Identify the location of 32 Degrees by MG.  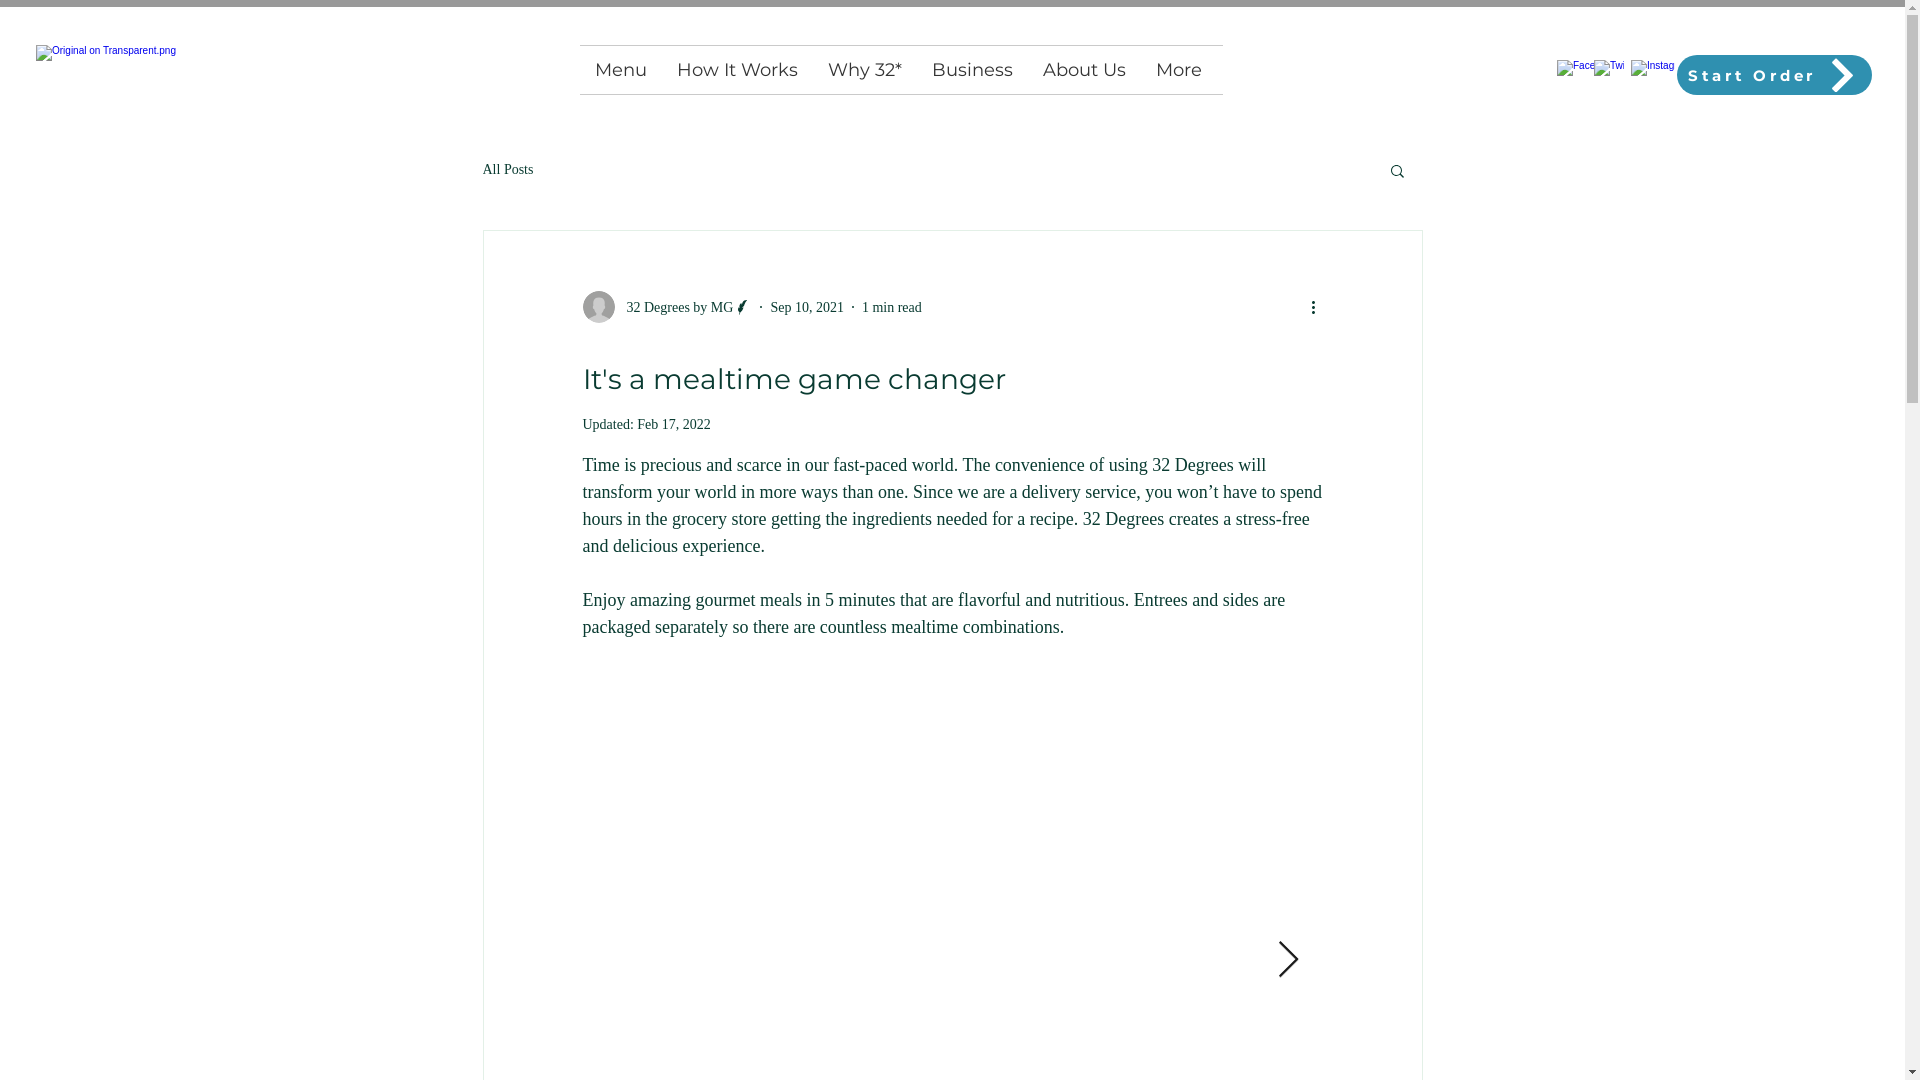
(667, 307).